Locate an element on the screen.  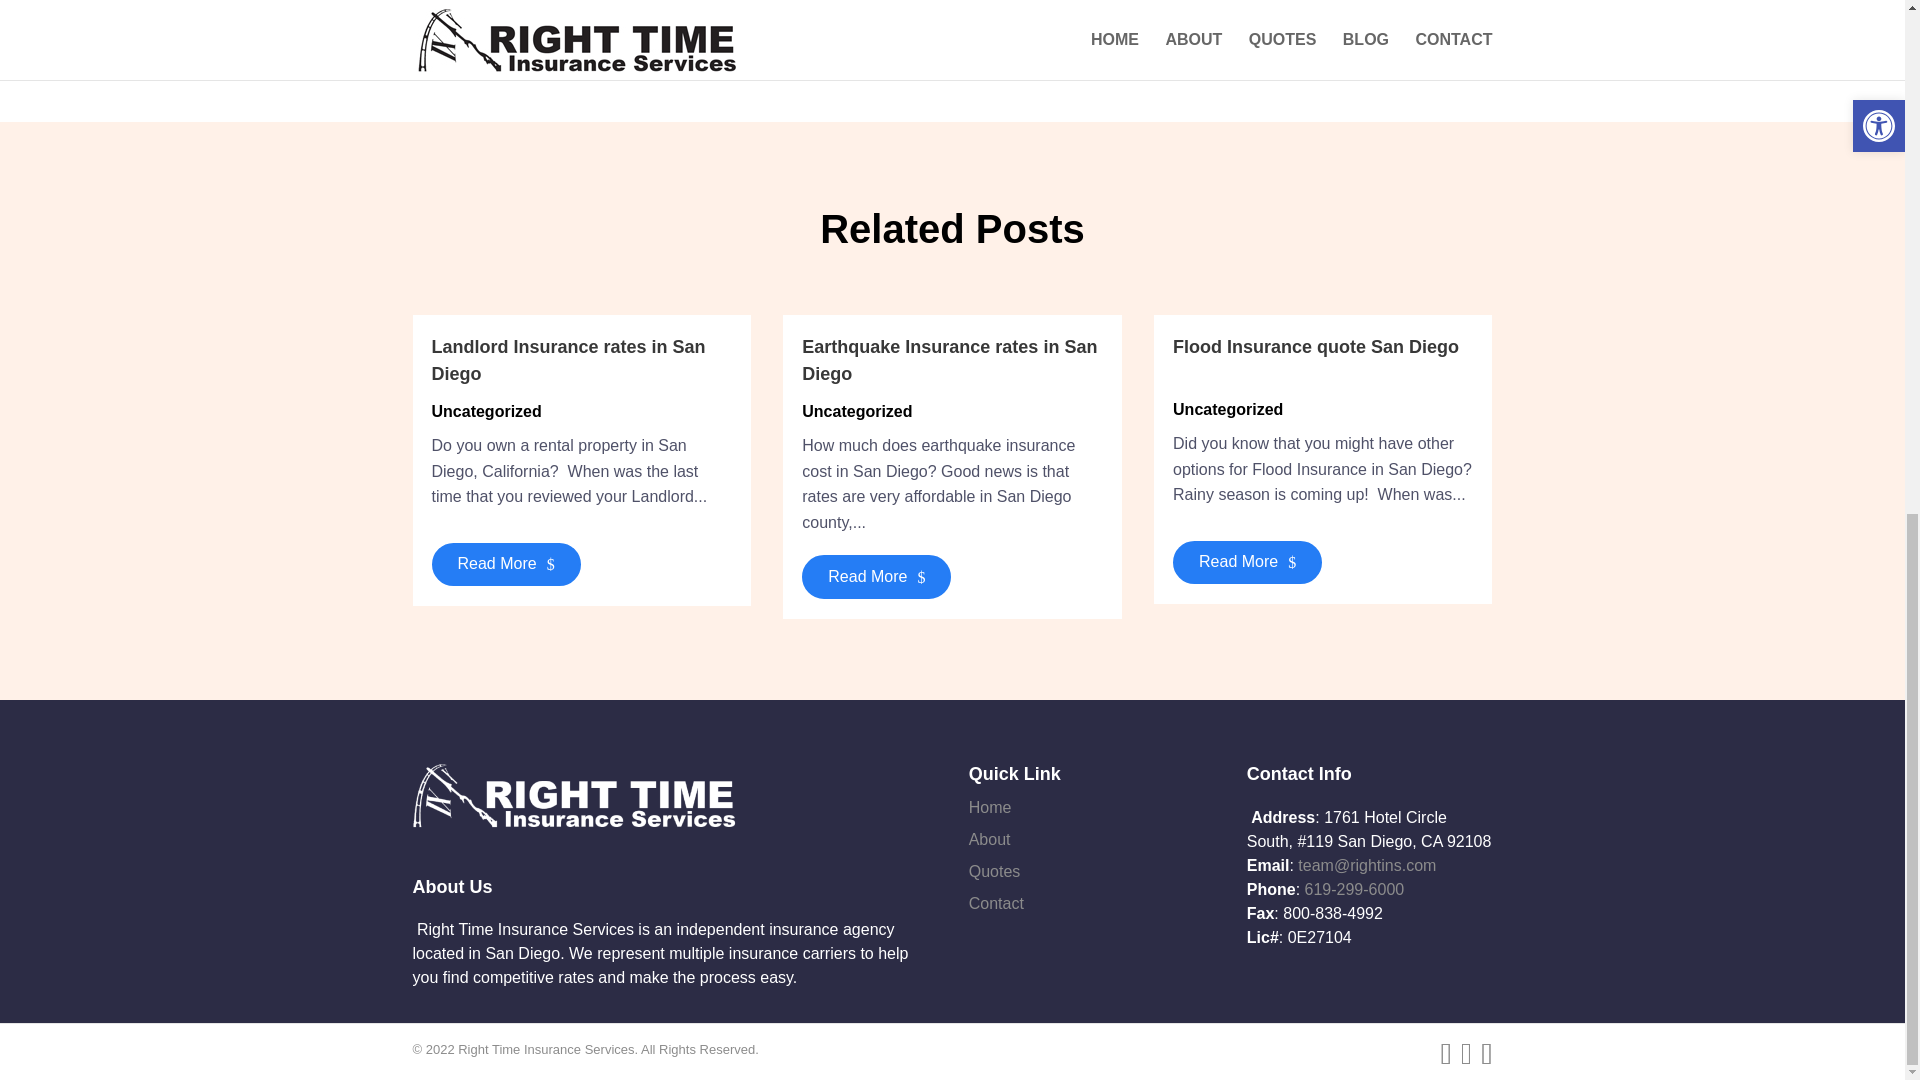
Home is located at coordinates (990, 808).